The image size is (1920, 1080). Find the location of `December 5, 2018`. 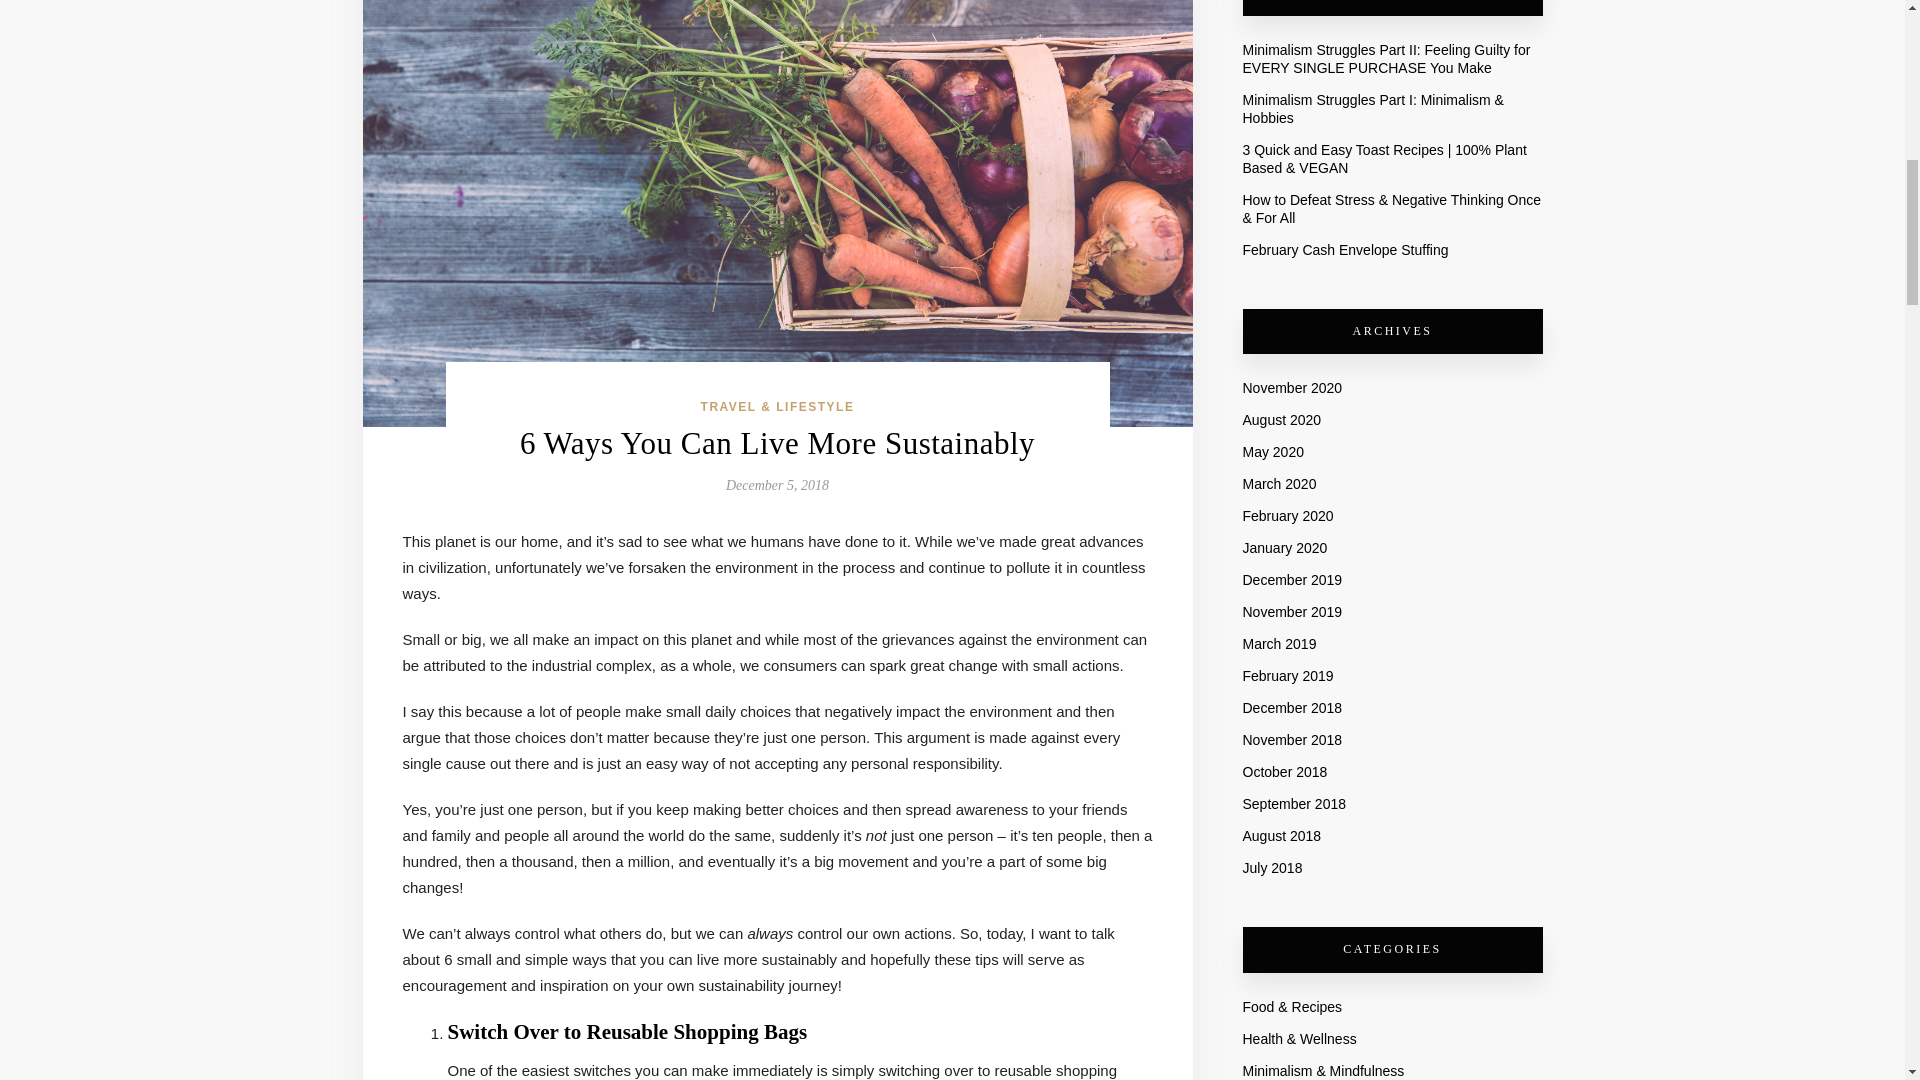

December 5, 2018 is located at coordinates (777, 485).